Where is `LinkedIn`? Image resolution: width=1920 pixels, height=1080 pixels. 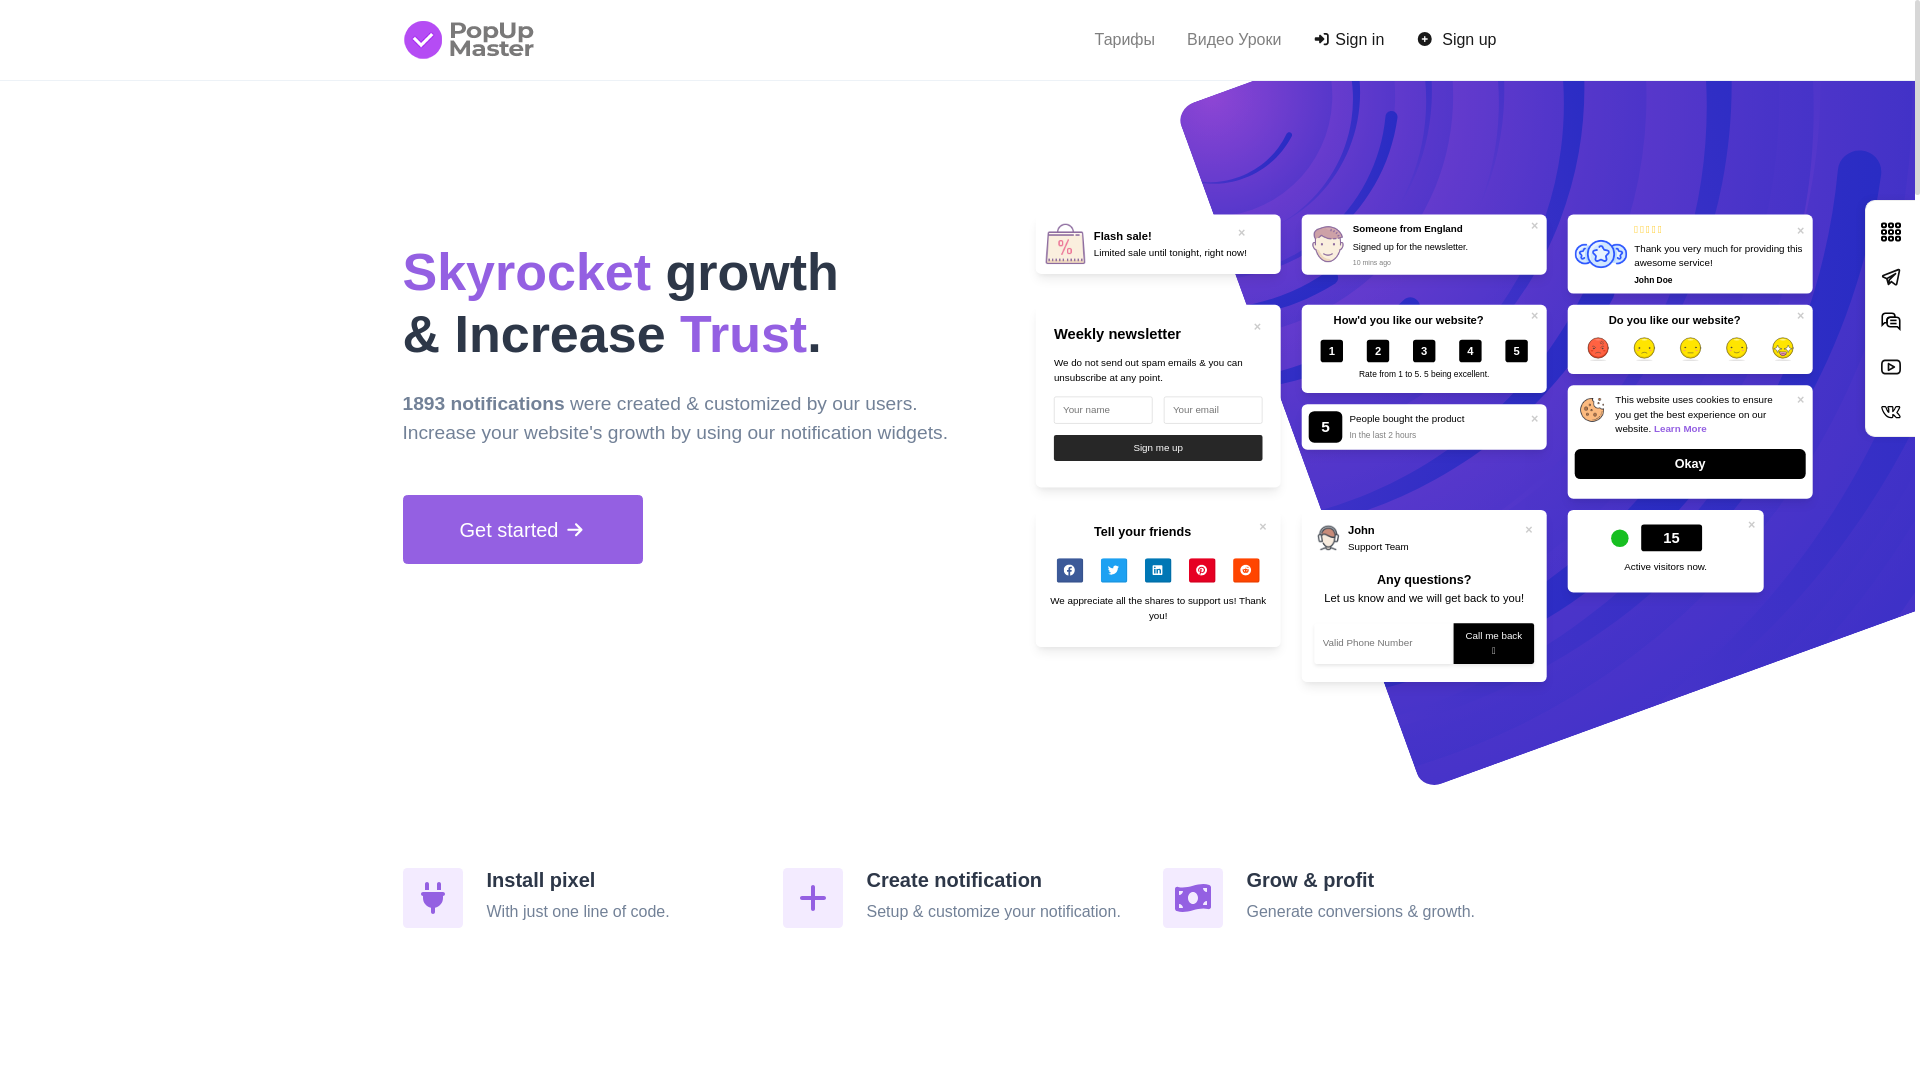
LinkedIn is located at coordinates (1163, 576).